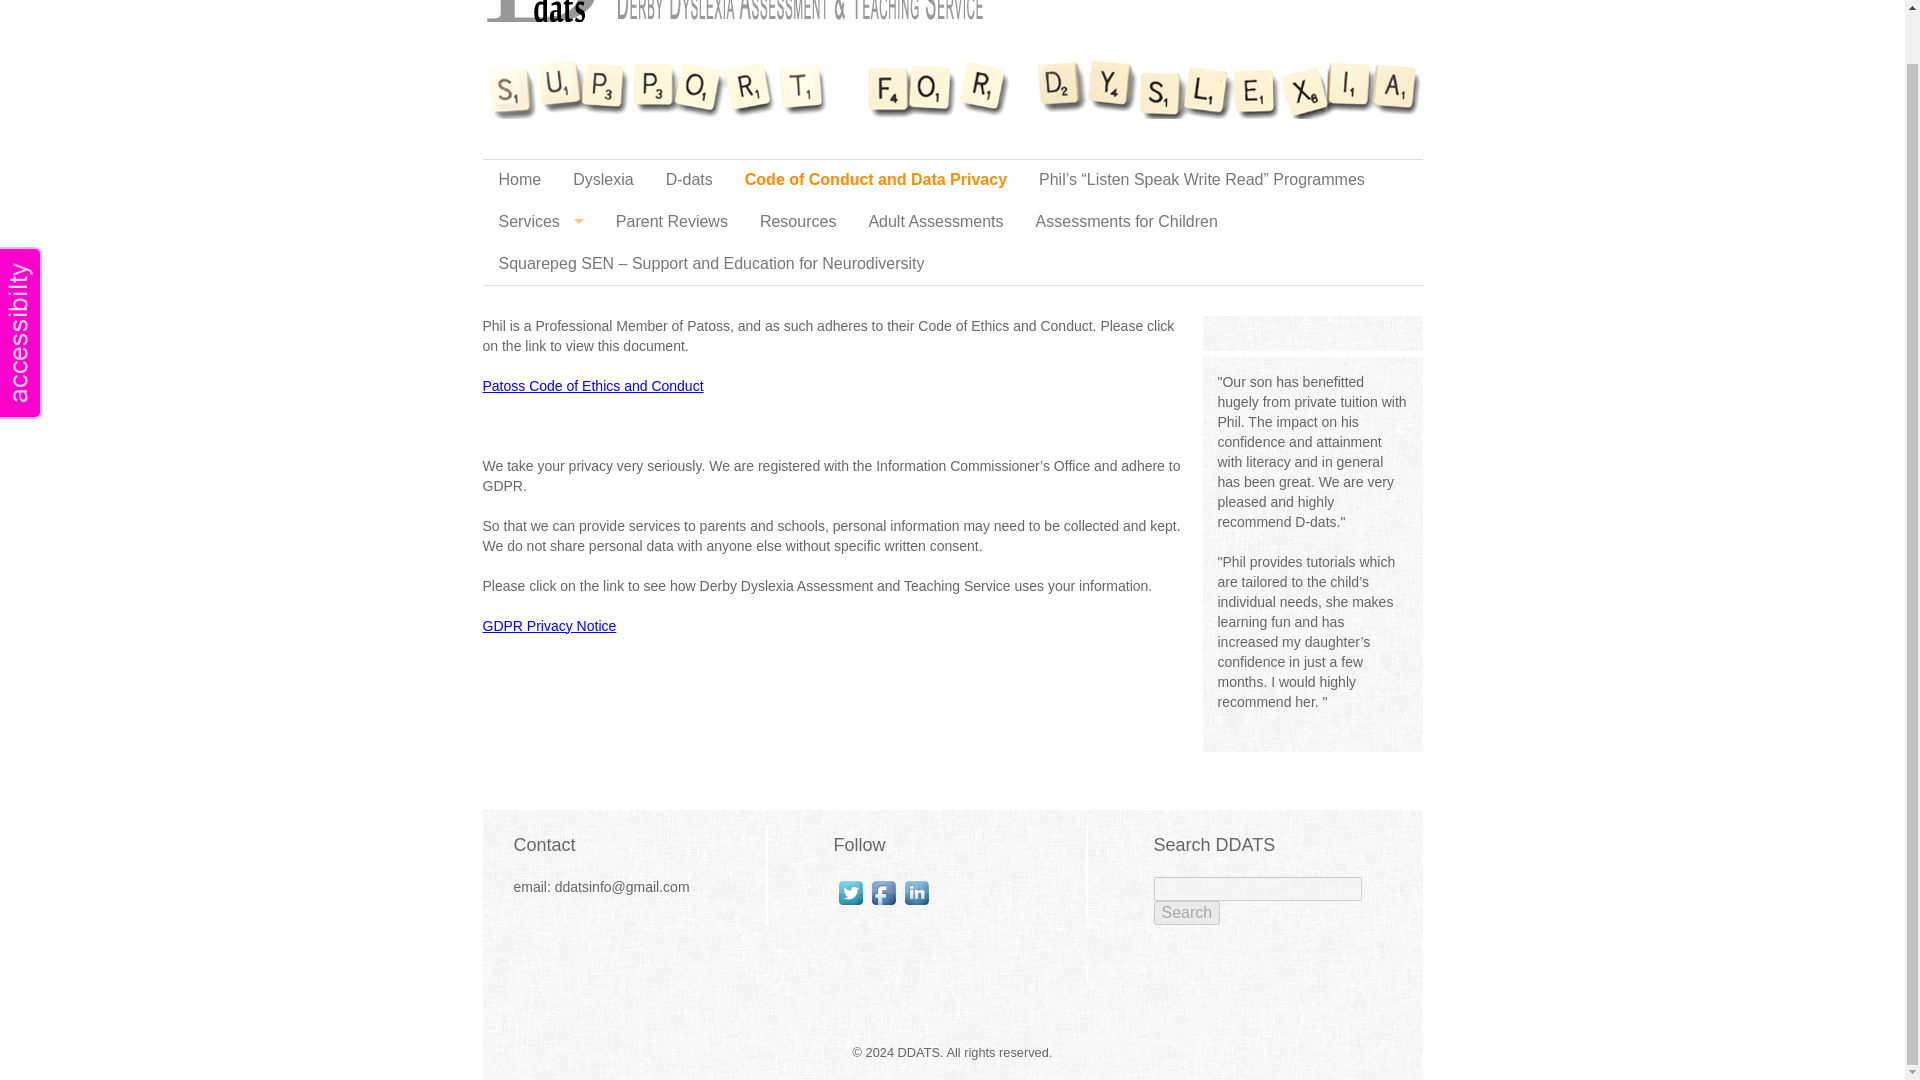  I want to click on D-dats, so click(690, 179).